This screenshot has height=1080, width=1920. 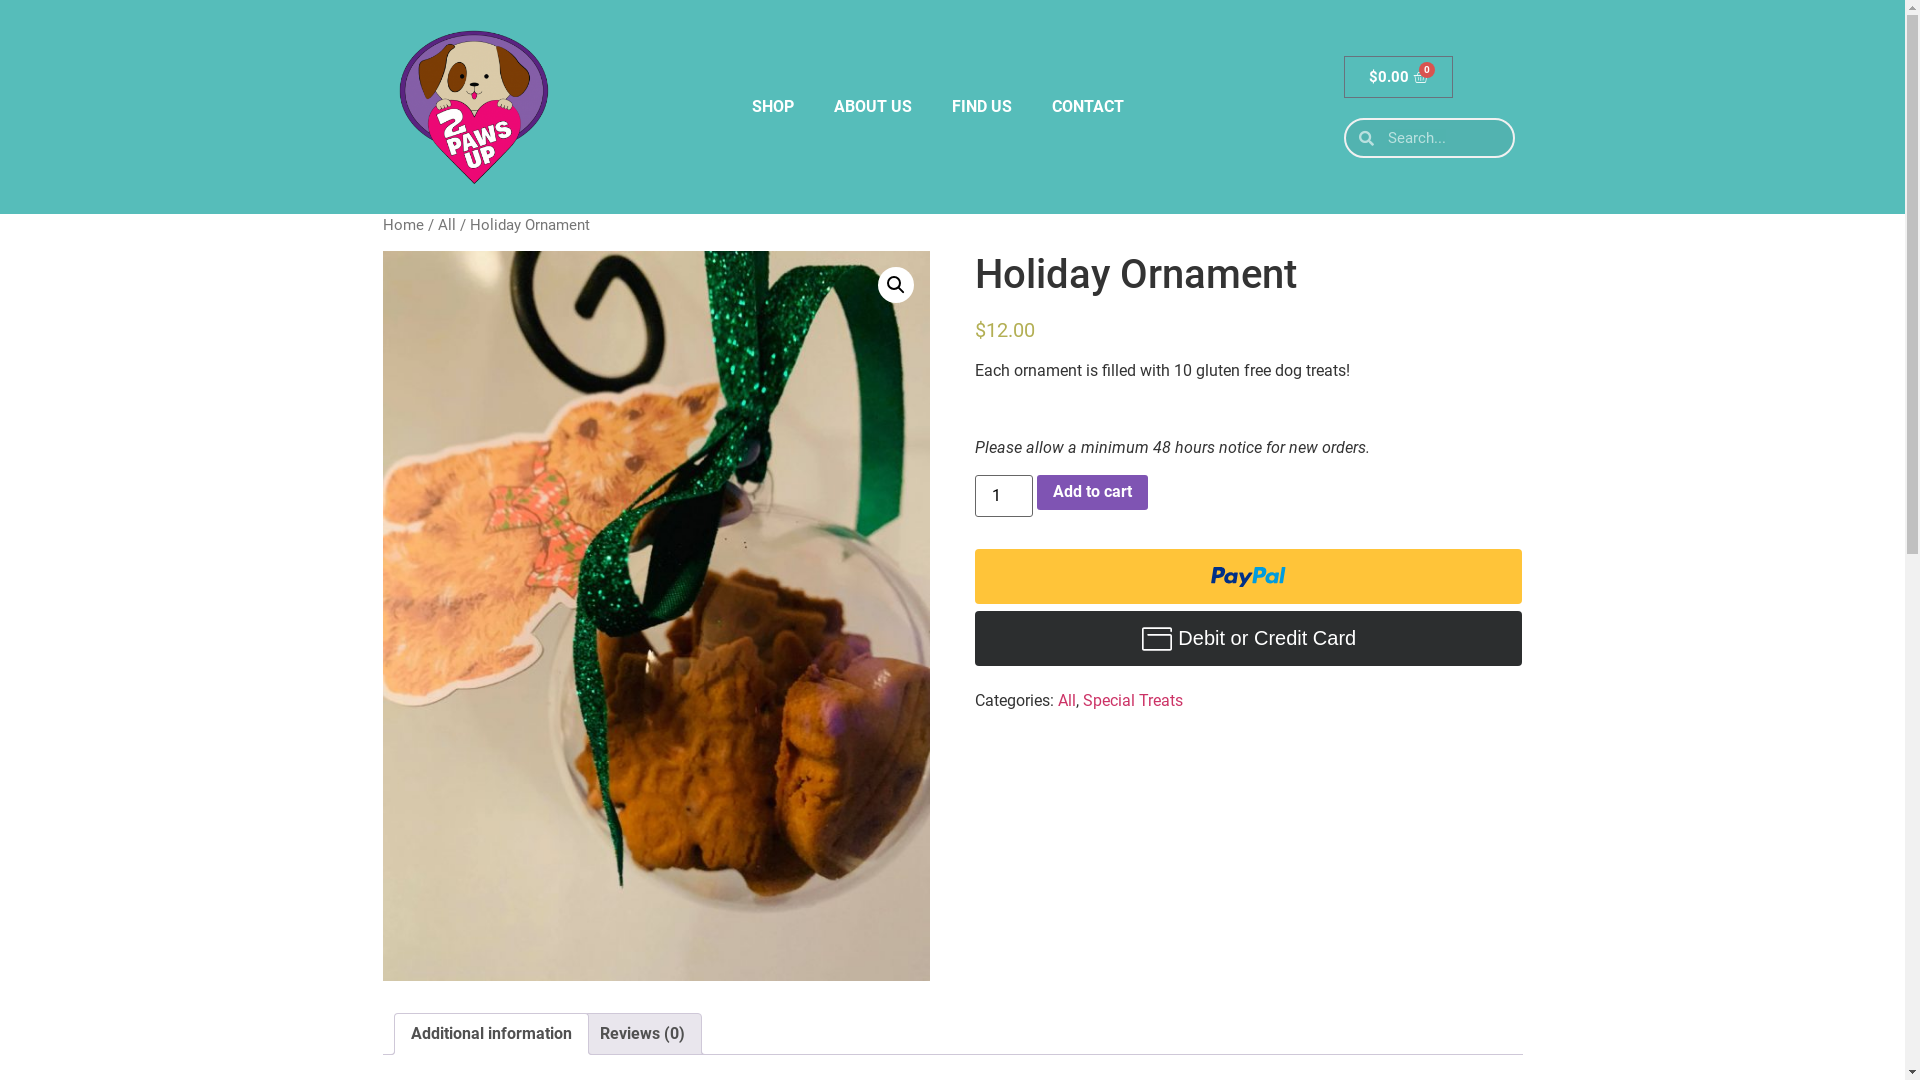 What do you see at coordinates (773, 107) in the screenshot?
I see `SHOP` at bounding box center [773, 107].